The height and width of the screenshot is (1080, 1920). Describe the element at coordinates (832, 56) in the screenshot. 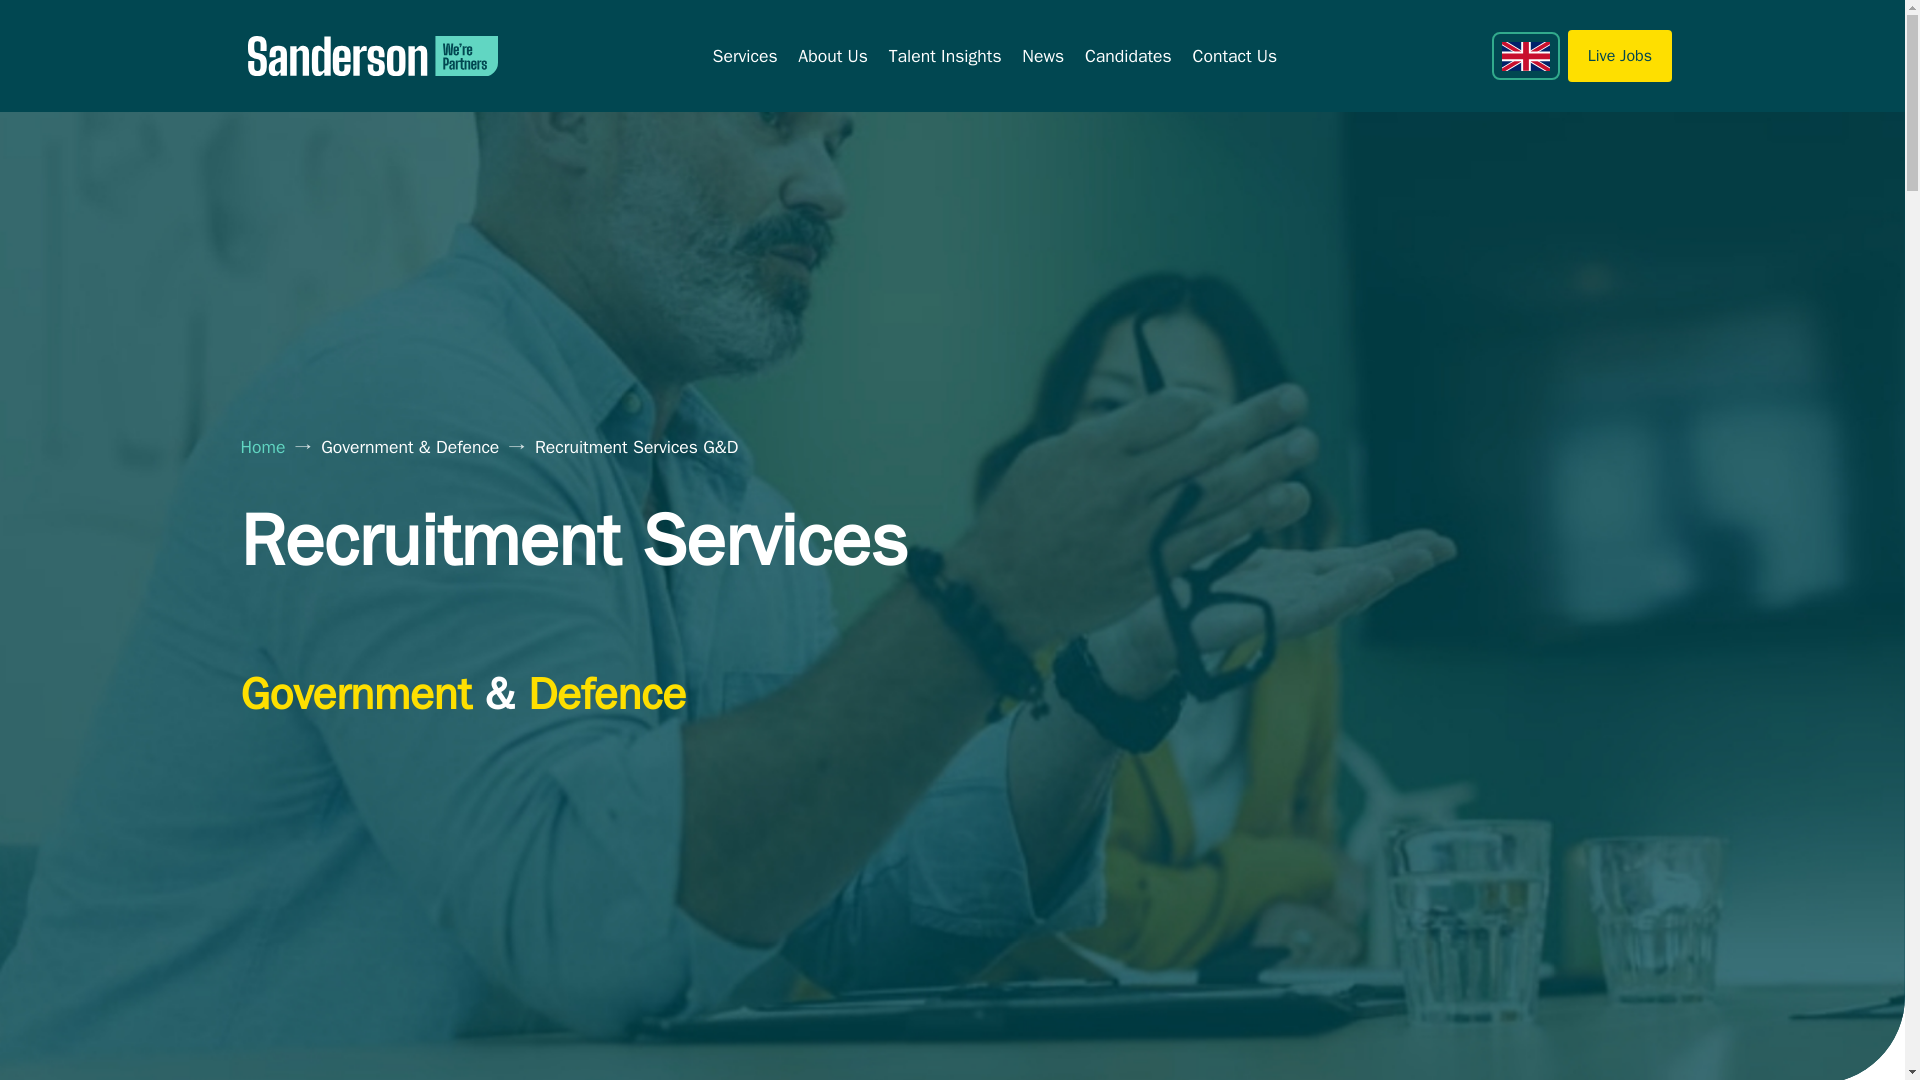

I see `About Us` at that location.